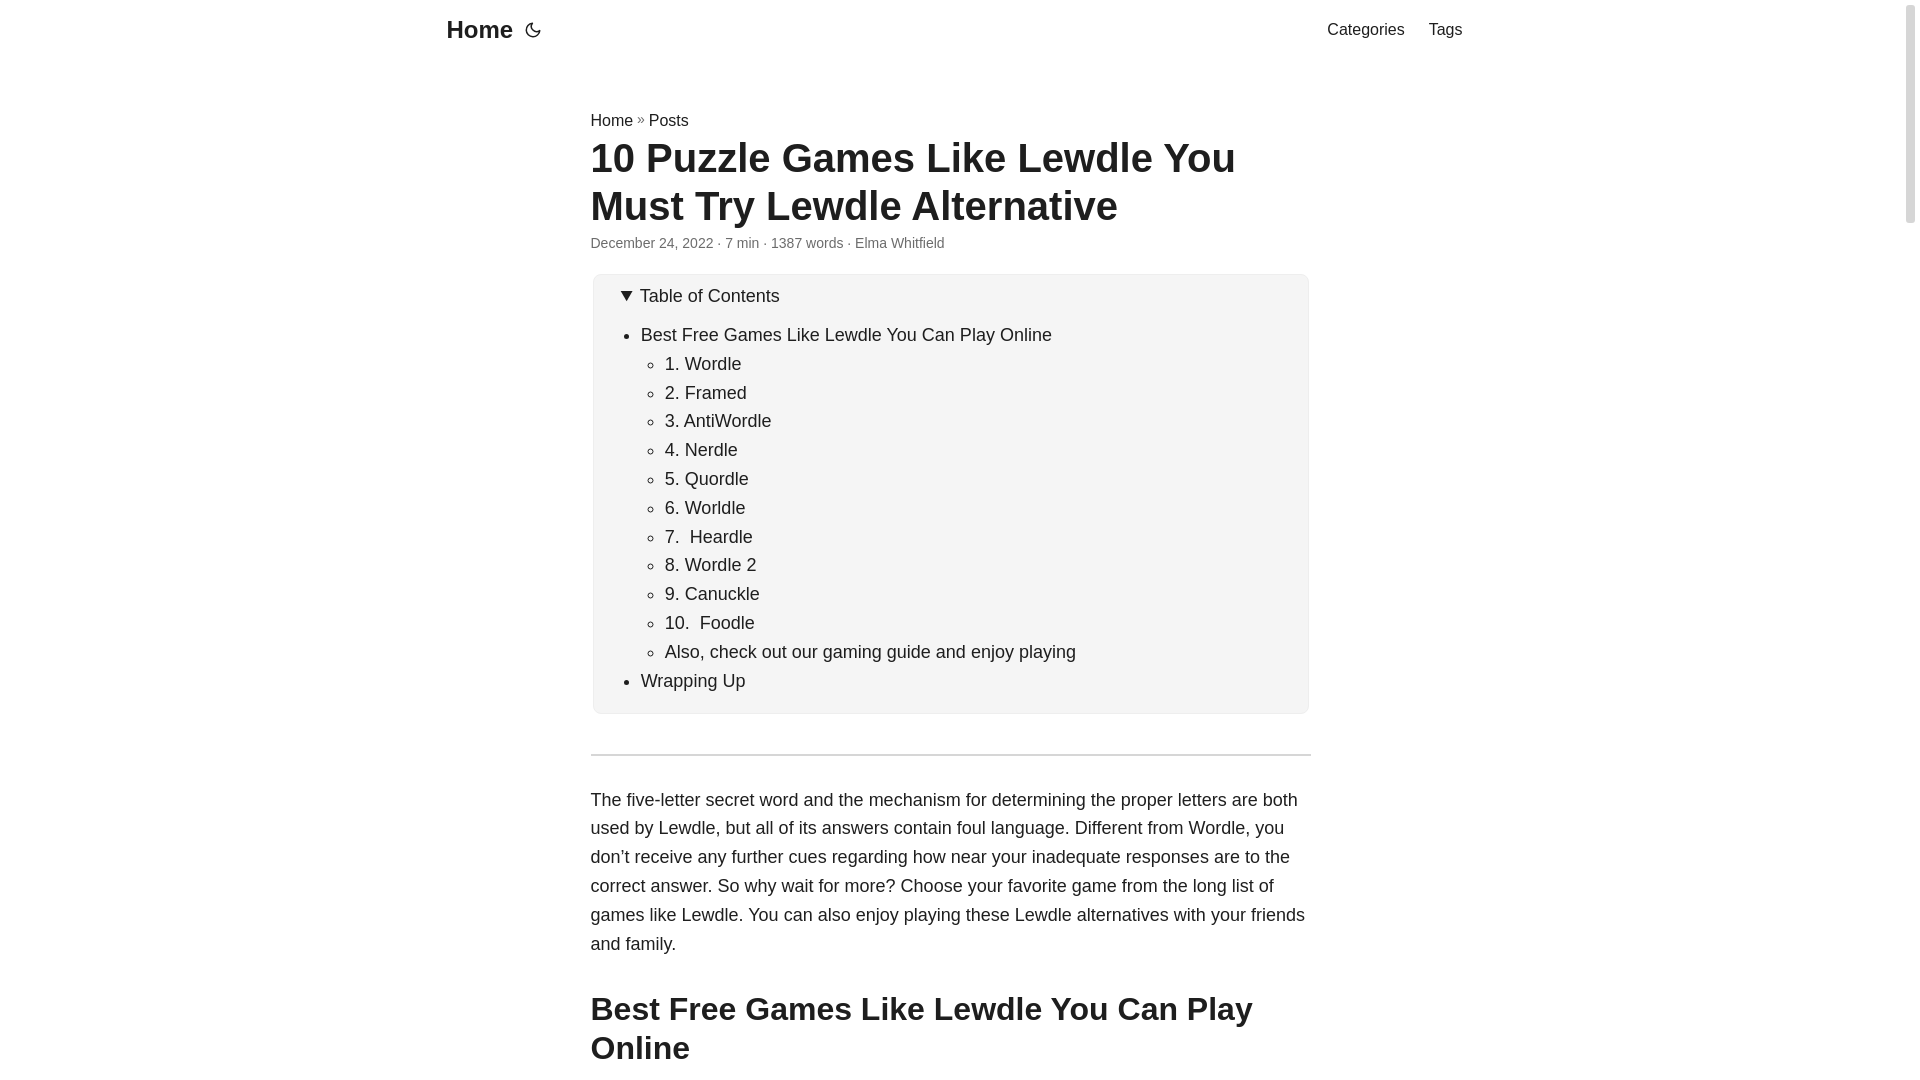  I want to click on 7.  Heardle, so click(708, 536).